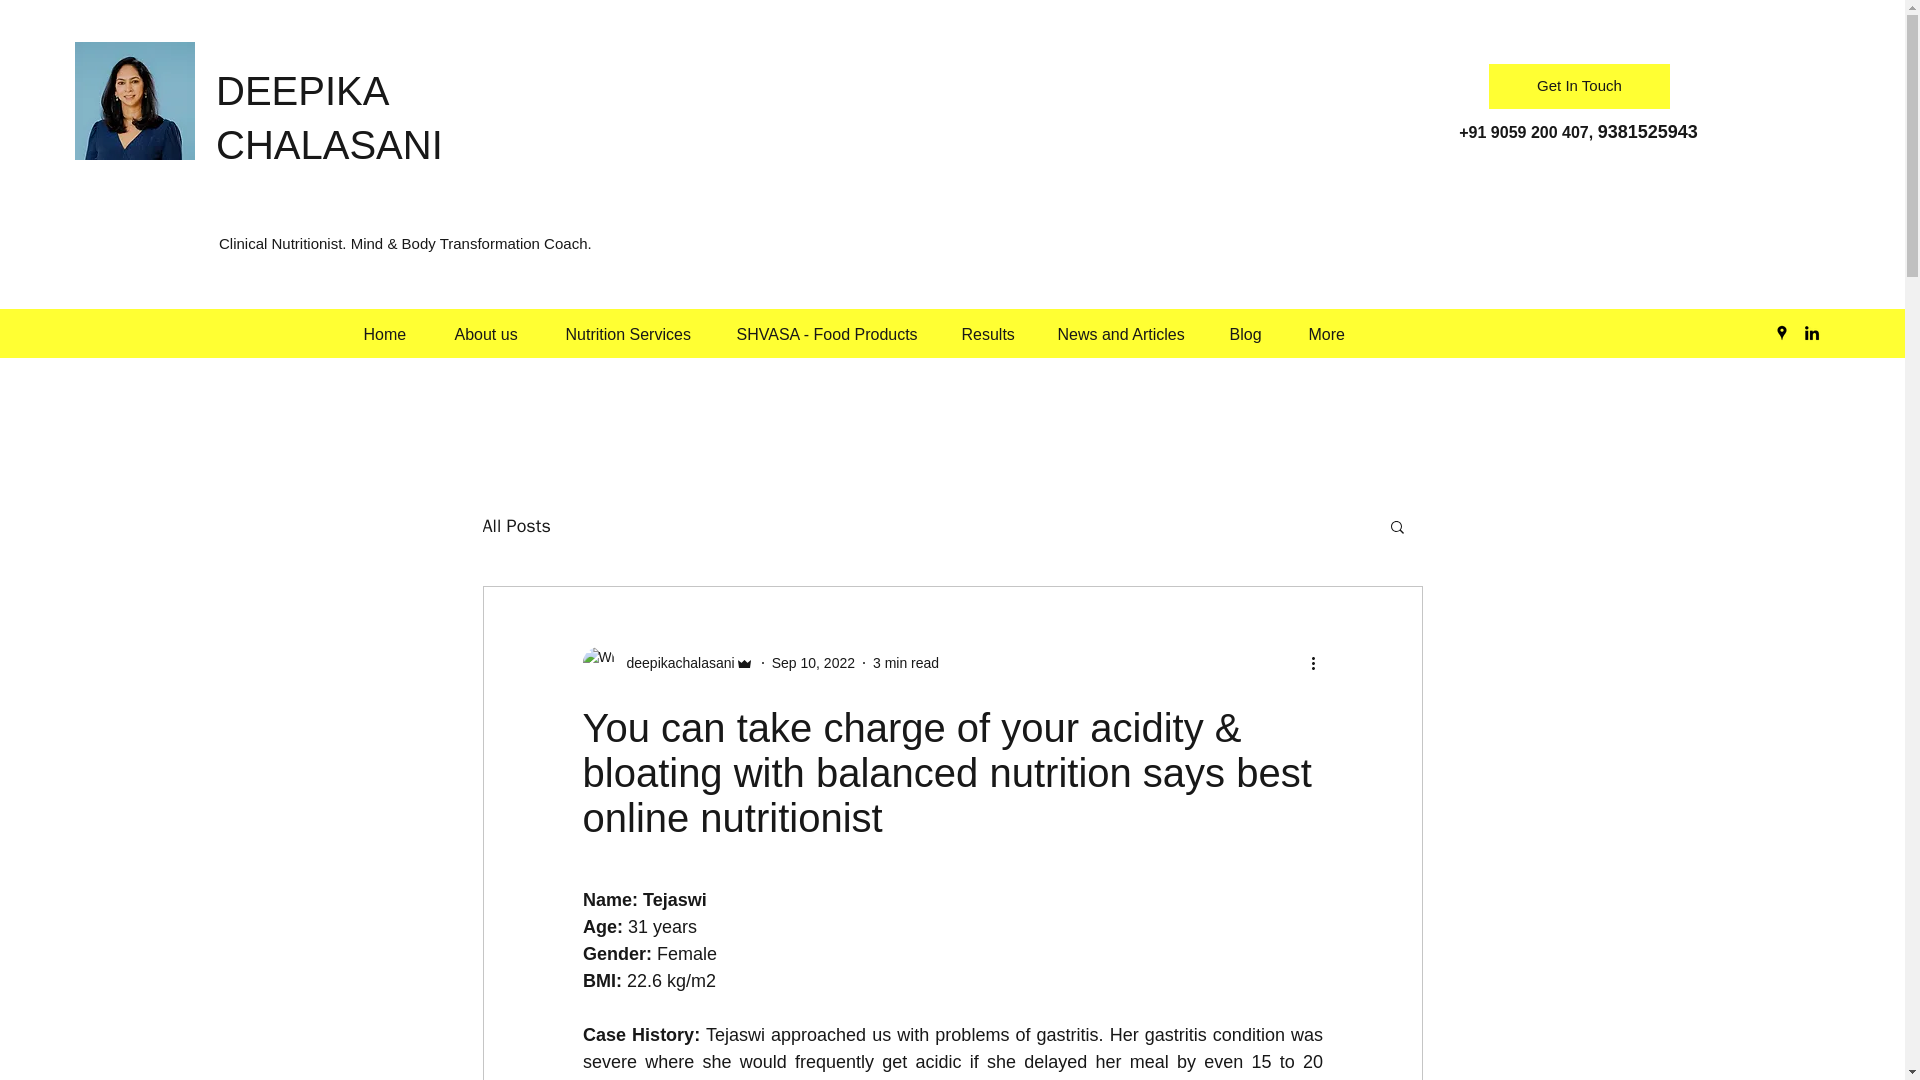 The image size is (1920, 1080). Describe the element at coordinates (1259, 334) in the screenshot. I see `Blog` at that location.